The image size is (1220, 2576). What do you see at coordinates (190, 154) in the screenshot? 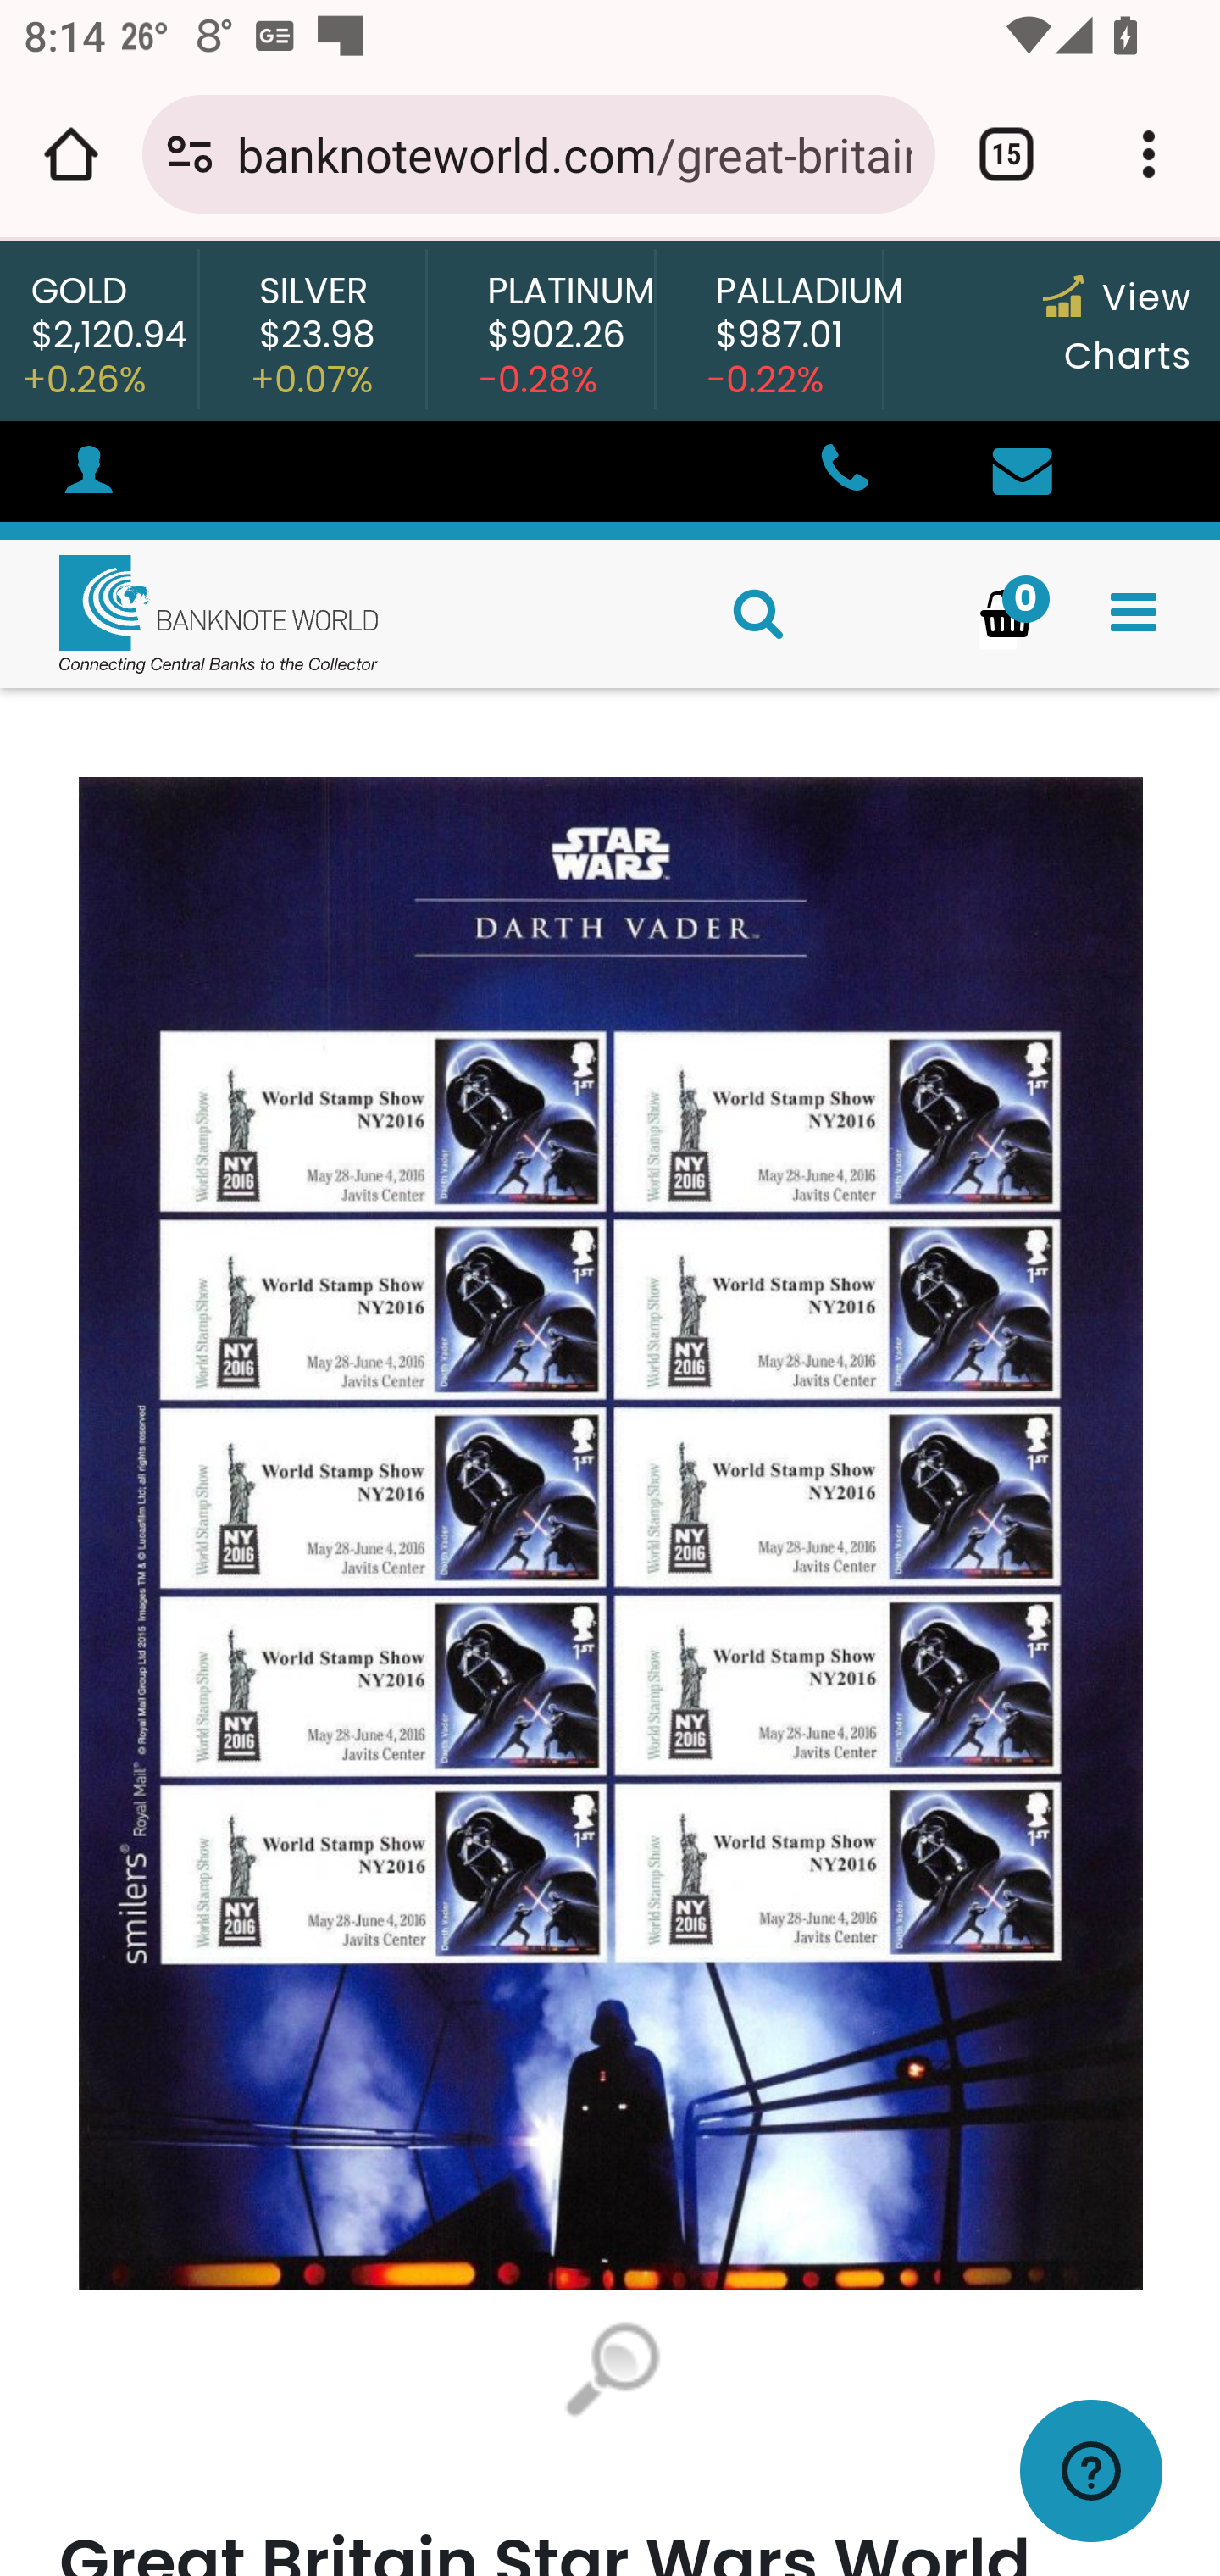
I see `Connection is secure` at bounding box center [190, 154].